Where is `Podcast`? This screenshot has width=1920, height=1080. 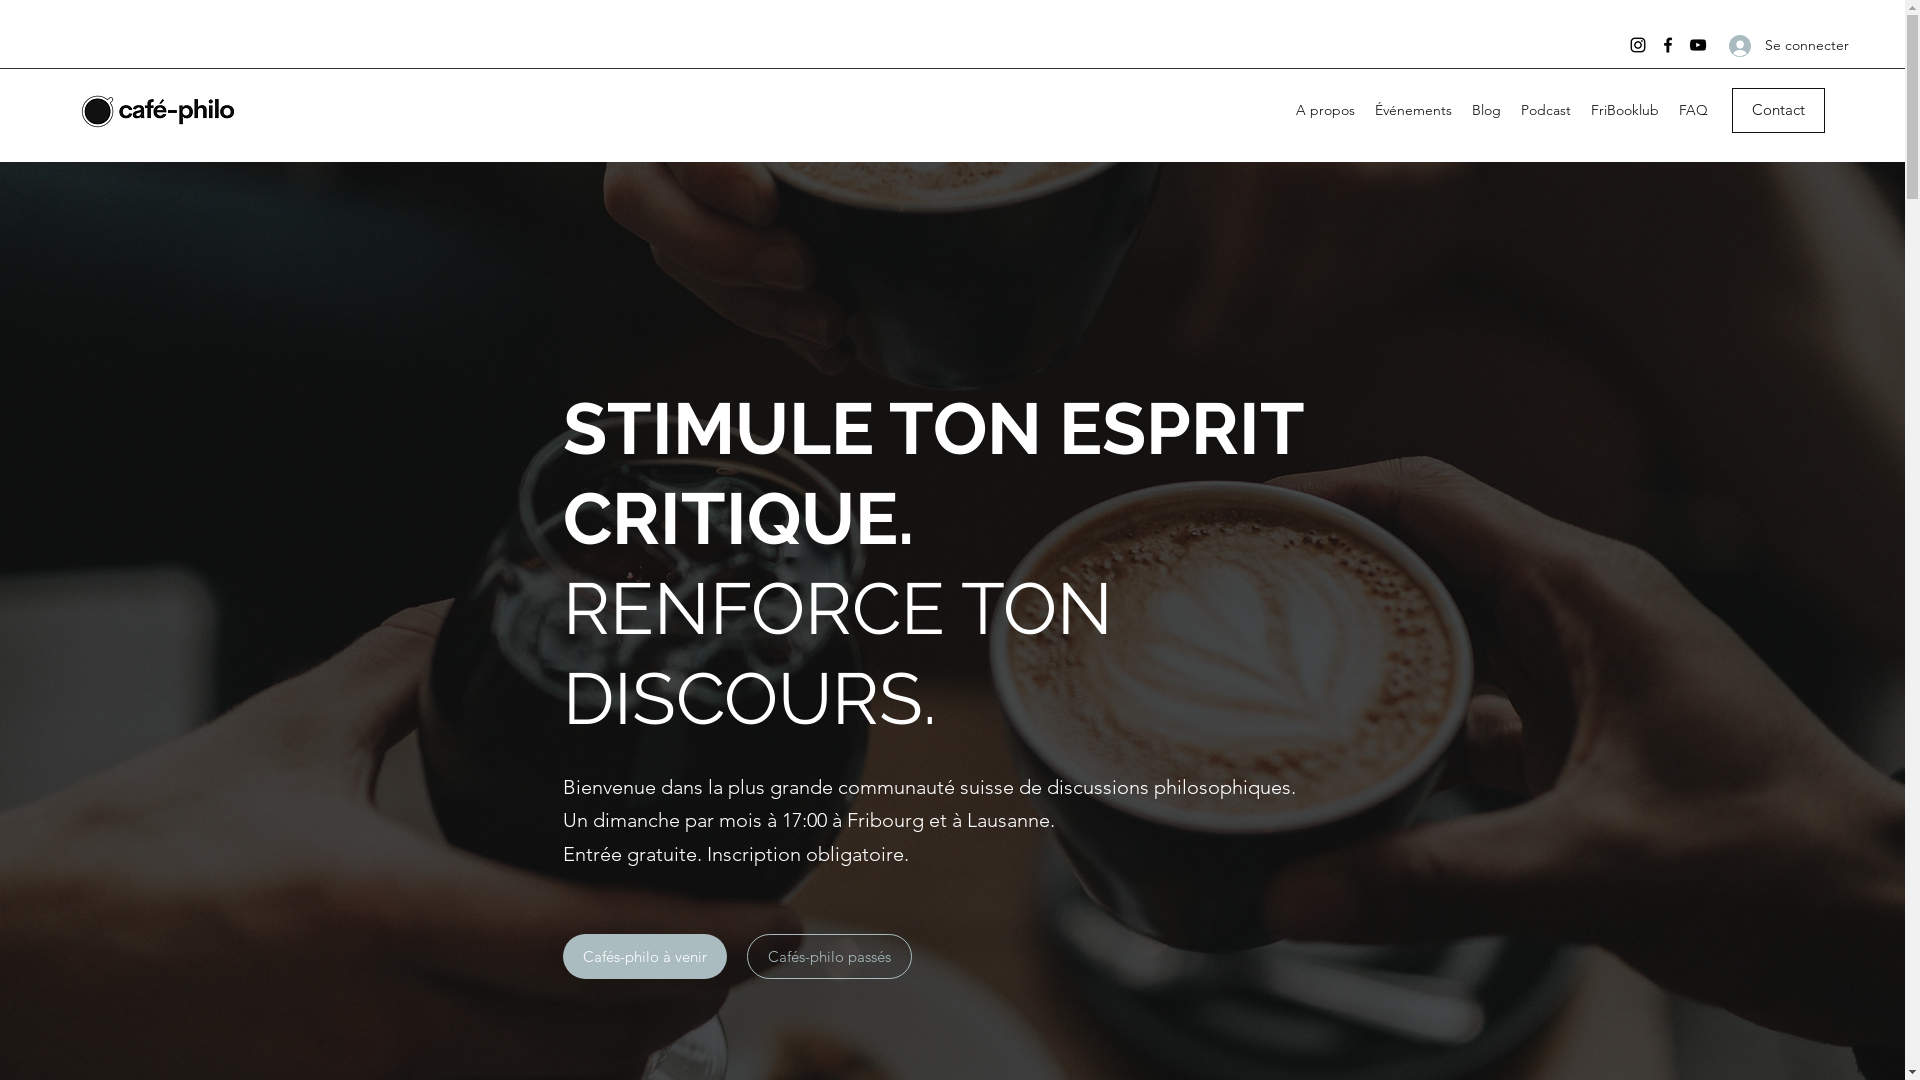
Podcast is located at coordinates (1546, 110).